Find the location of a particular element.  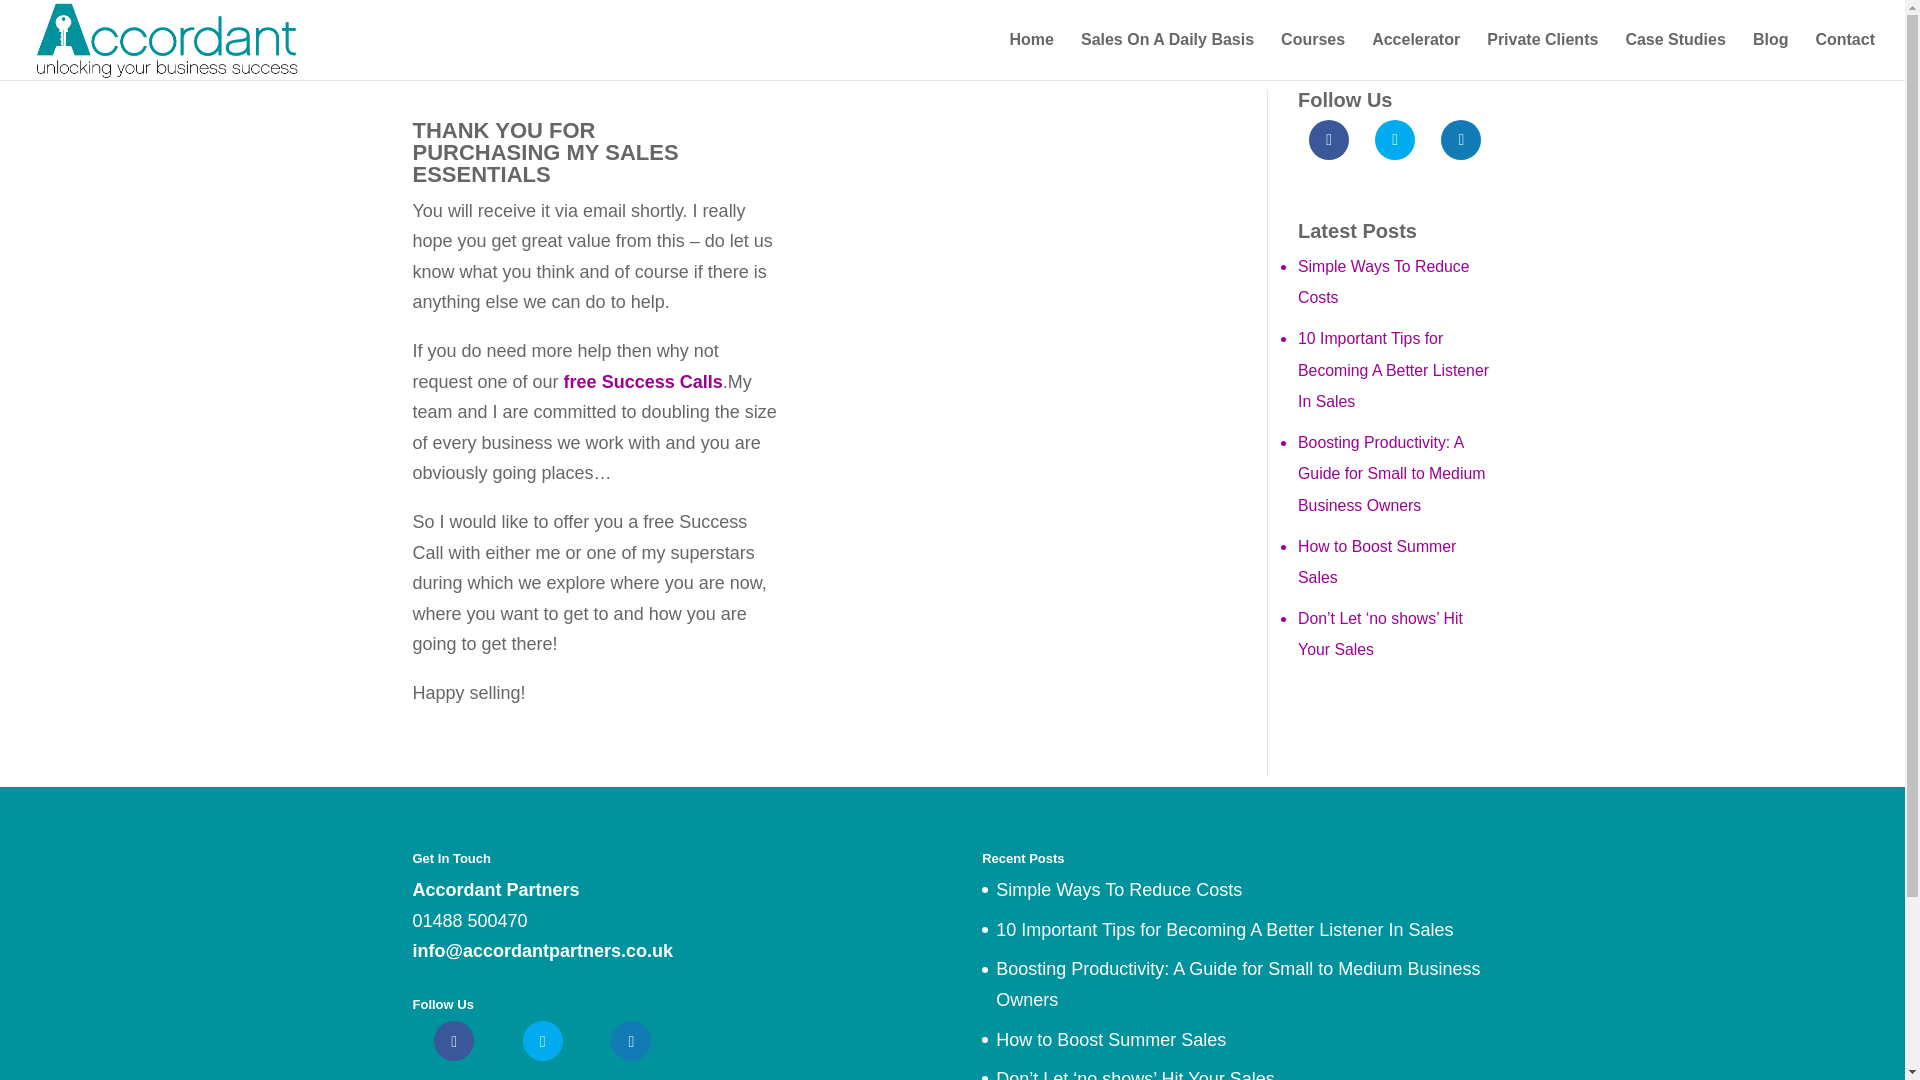

Courses is located at coordinates (1312, 56).